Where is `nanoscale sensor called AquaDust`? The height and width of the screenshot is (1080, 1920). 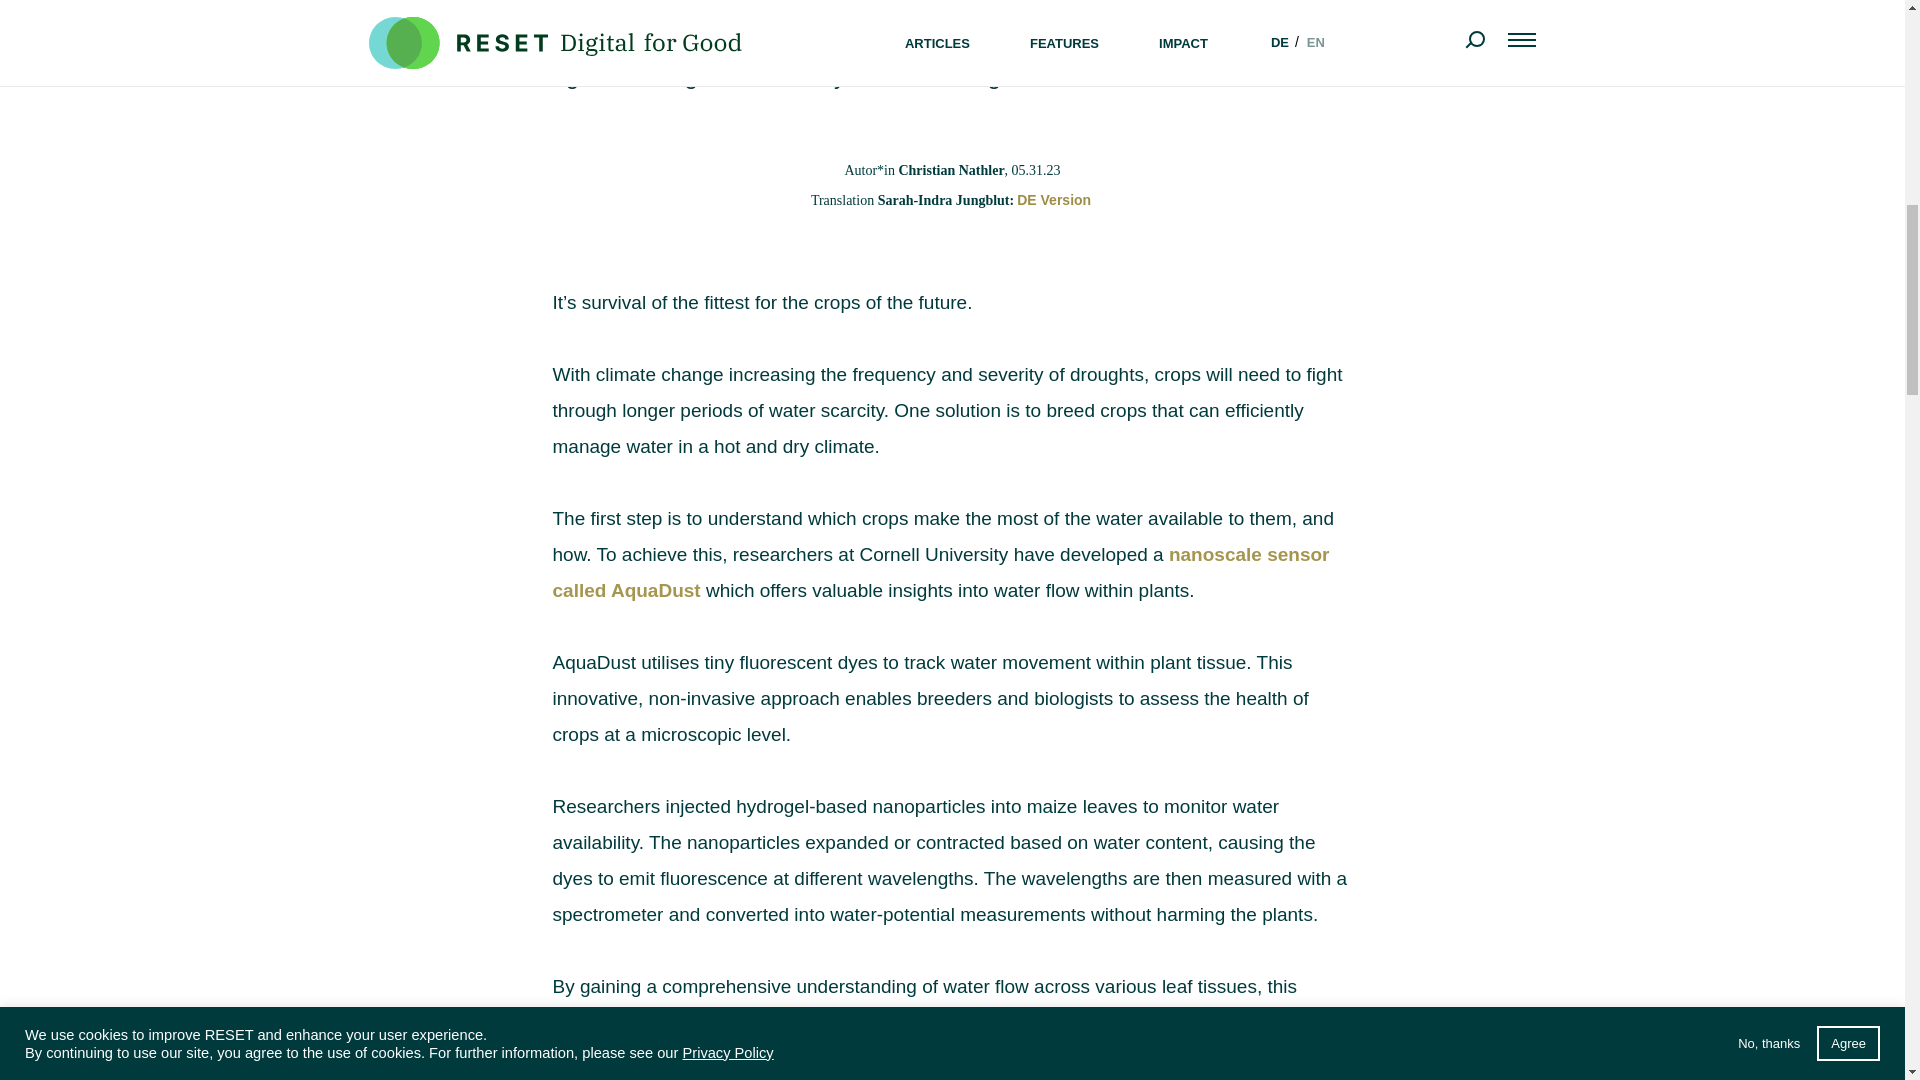 nanoscale sensor called AquaDust is located at coordinates (940, 572).